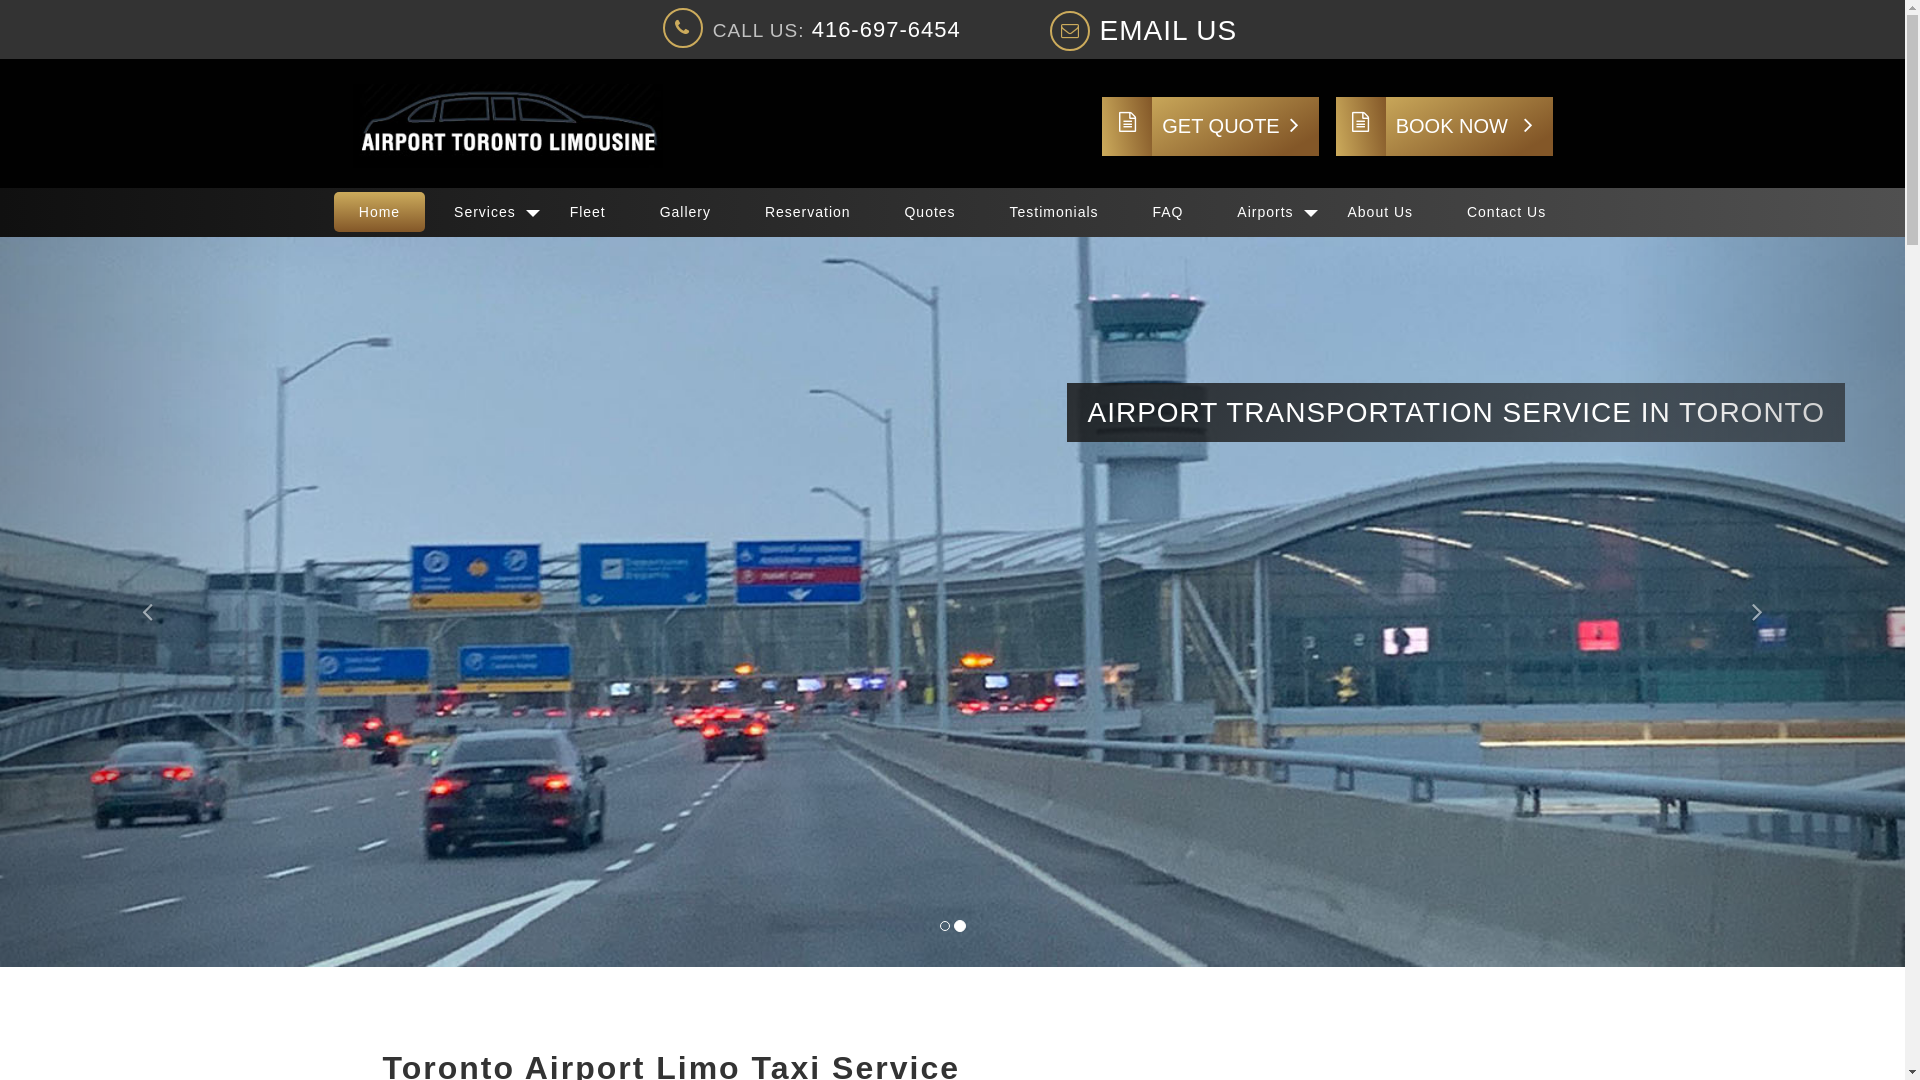 The width and height of the screenshot is (1920, 1080). I want to click on Gallery, so click(686, 212).